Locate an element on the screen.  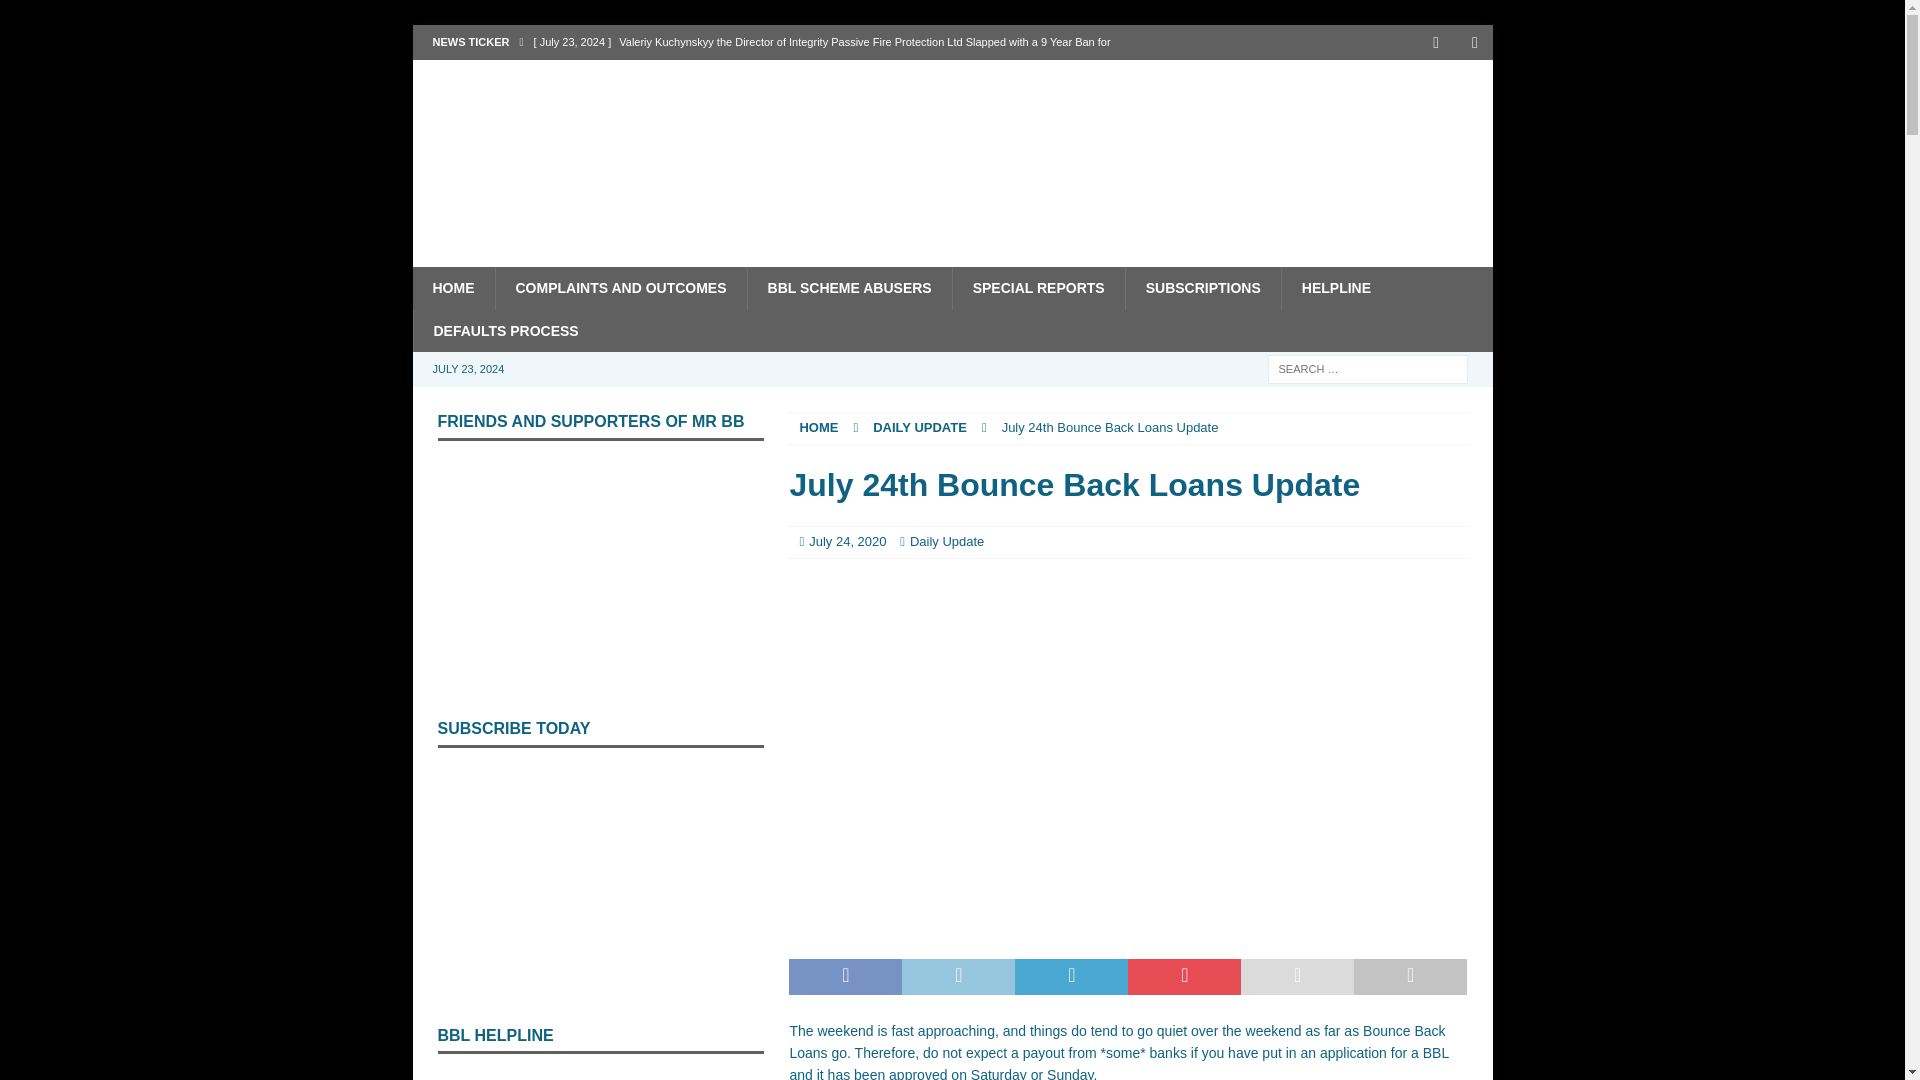
DEFAULTS PROCESS is located at coordinates (504, 330).